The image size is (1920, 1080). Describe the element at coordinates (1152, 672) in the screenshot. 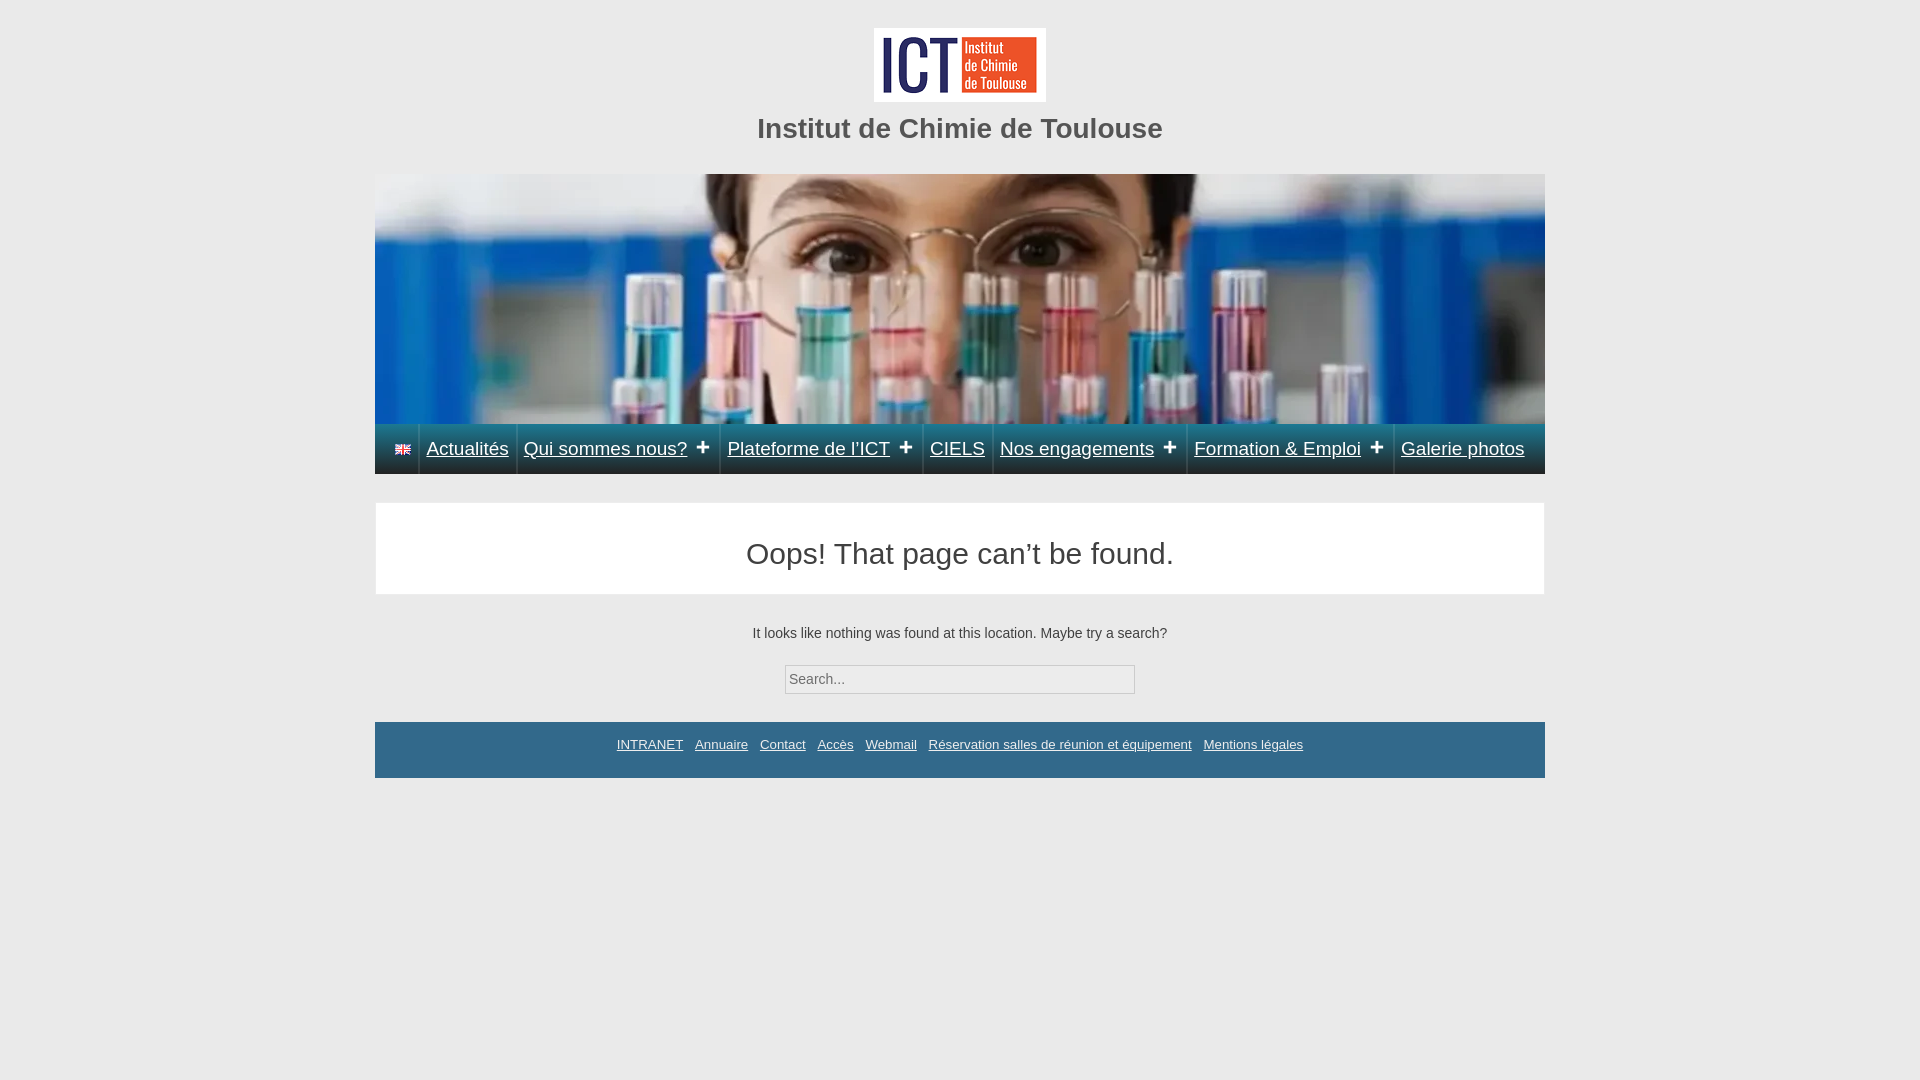

I see `Search` at that location.